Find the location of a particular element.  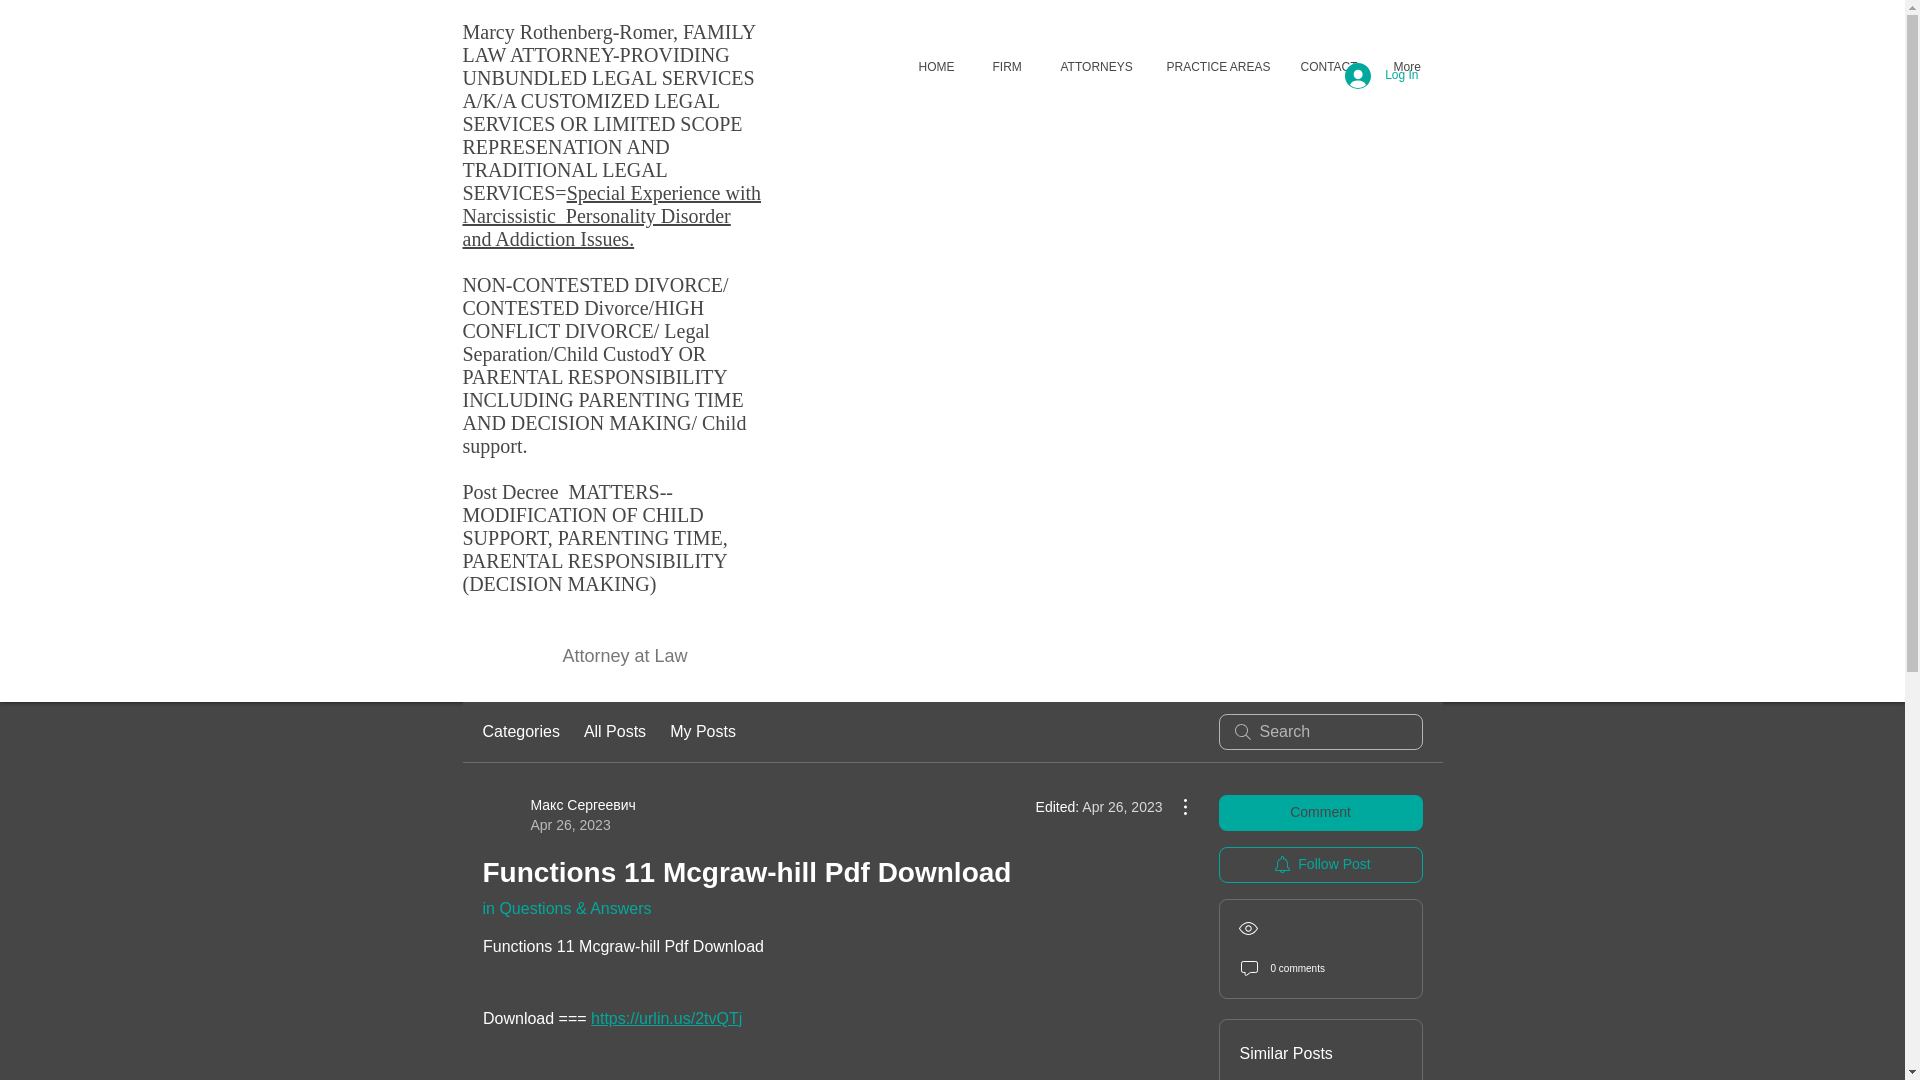

CONTACT is located at coordinates (1326, 67).